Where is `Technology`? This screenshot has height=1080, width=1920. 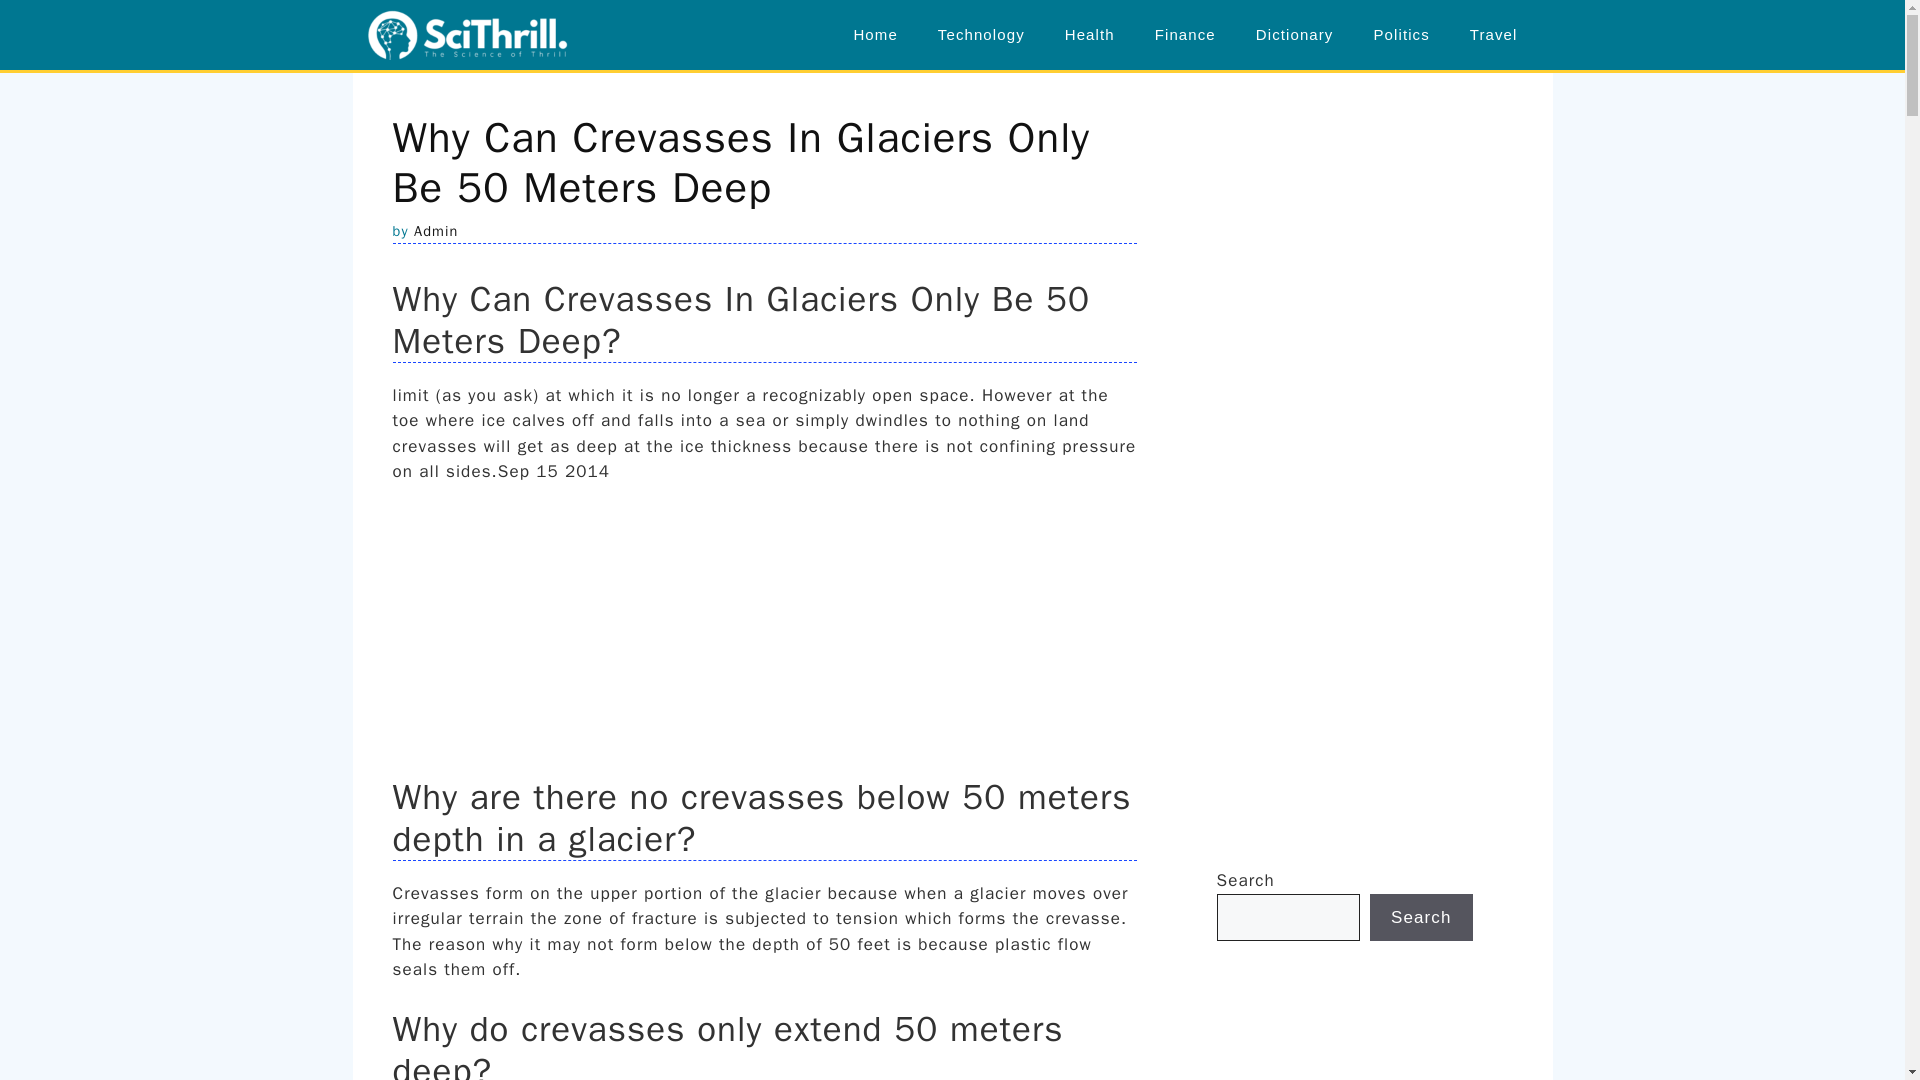
Technology is located at coordinates (980, 34).